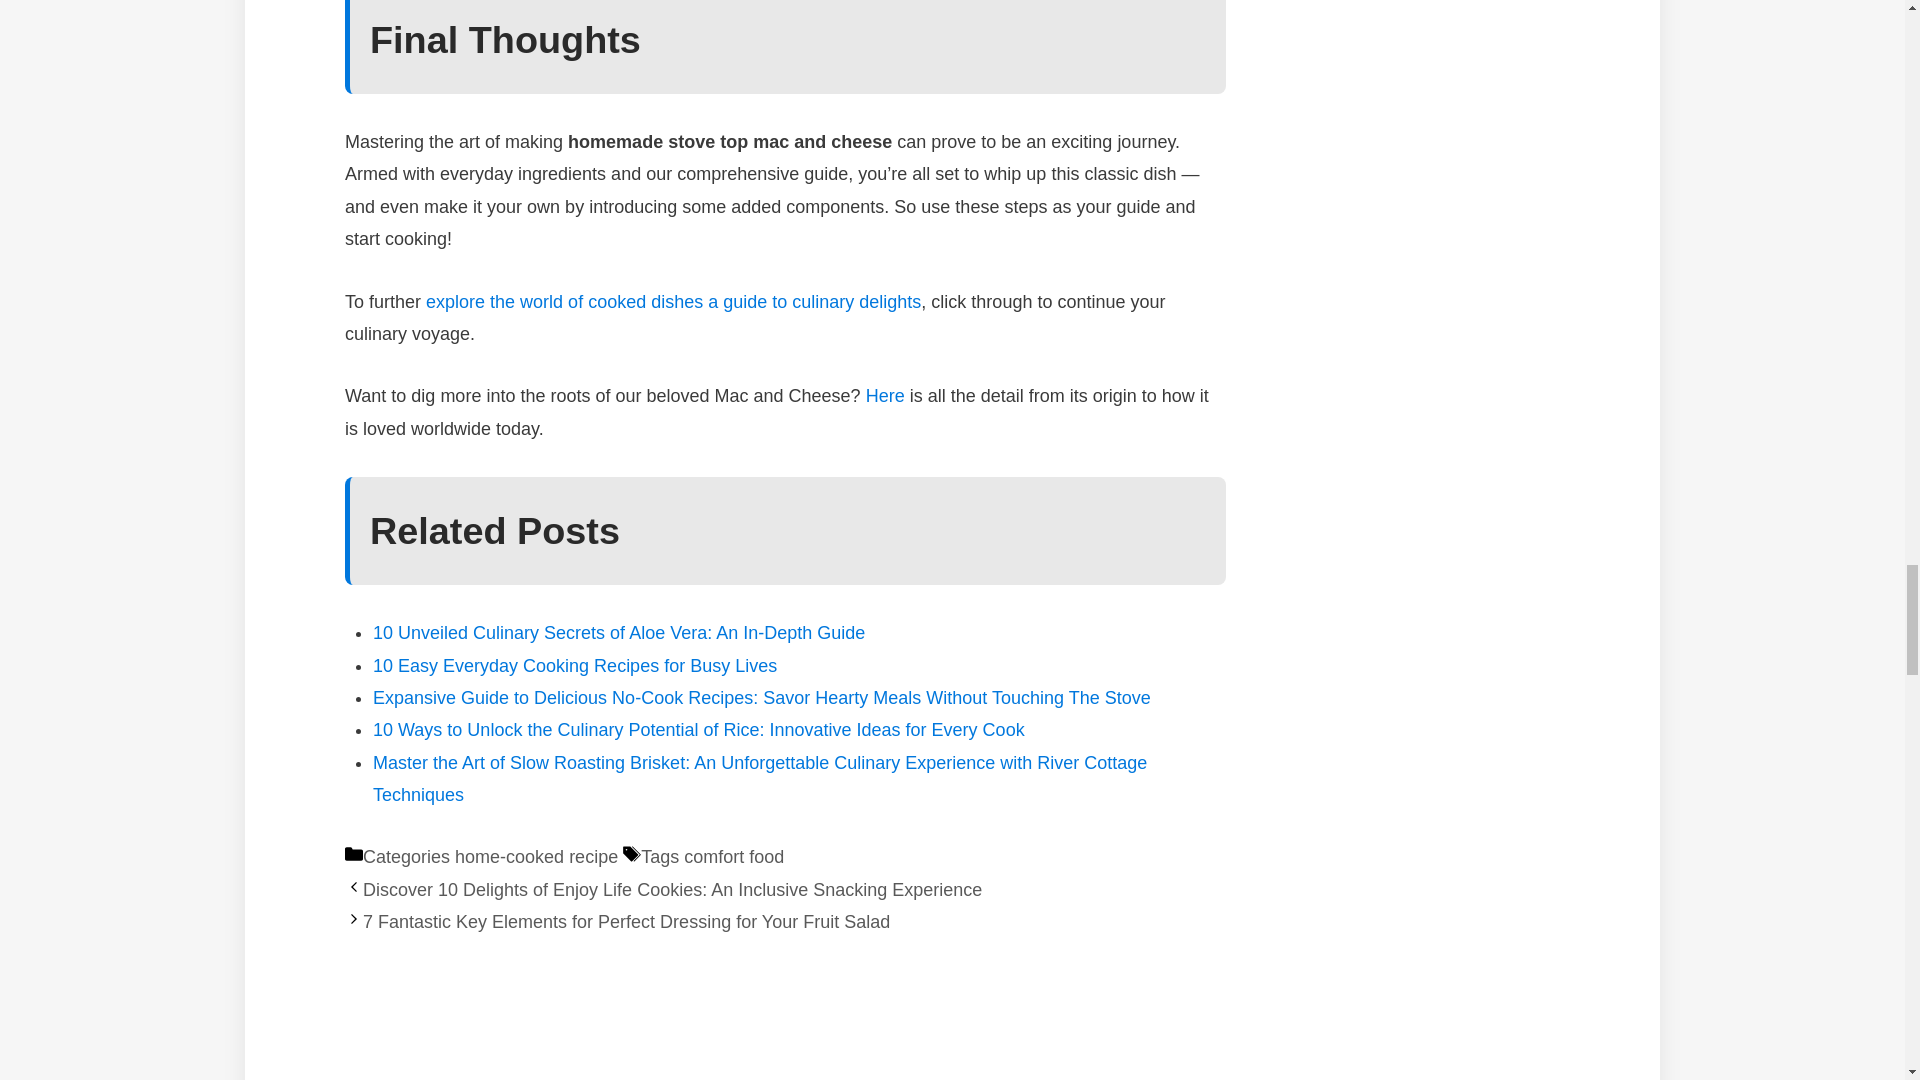 The height and width of the screenshot is (1080, 1920). Describe the element at coordinates (618, 632) in the screenshot. I see `10 Unveiled Culinary Secrets of Aloe Vera: An In-Depth Guide` at that location.